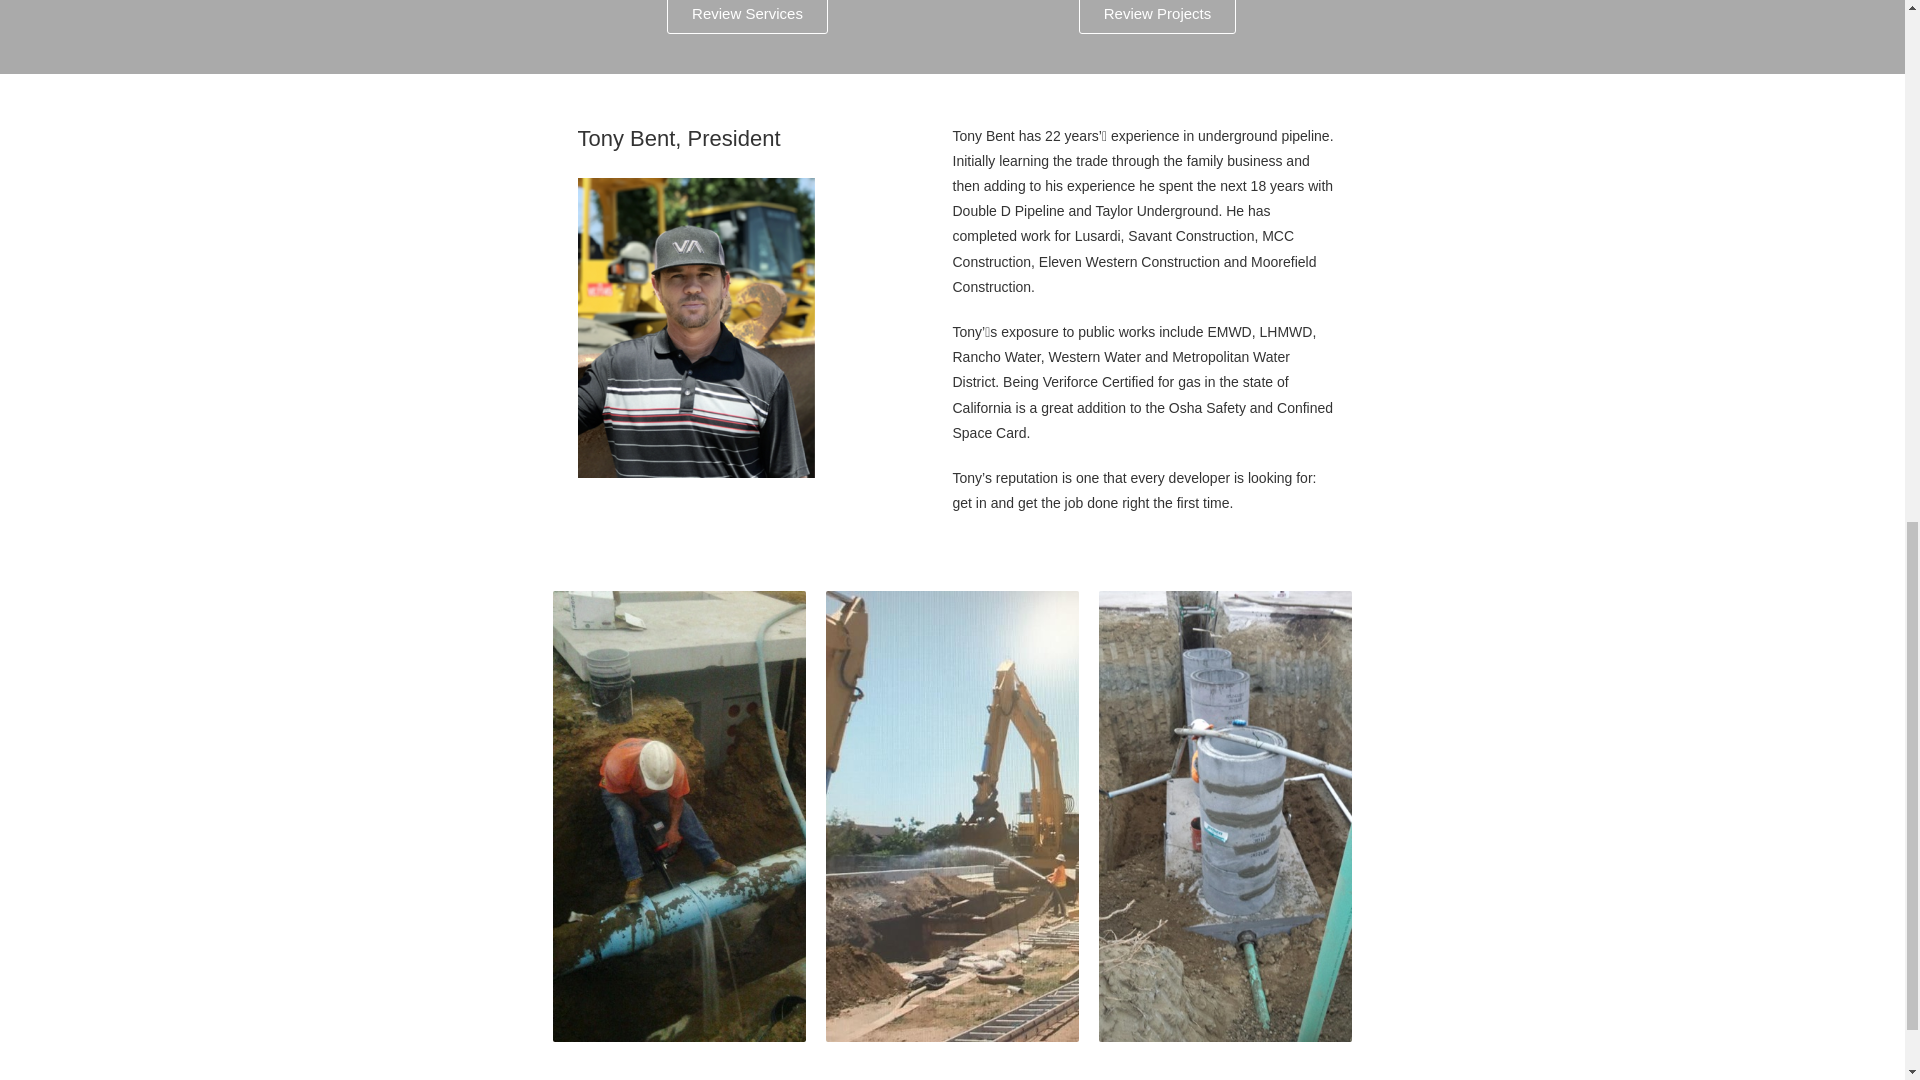  What do you see at coordinates (746, 16) in the screenshot?
I see `Review Services` at bounding box center [746, 16].